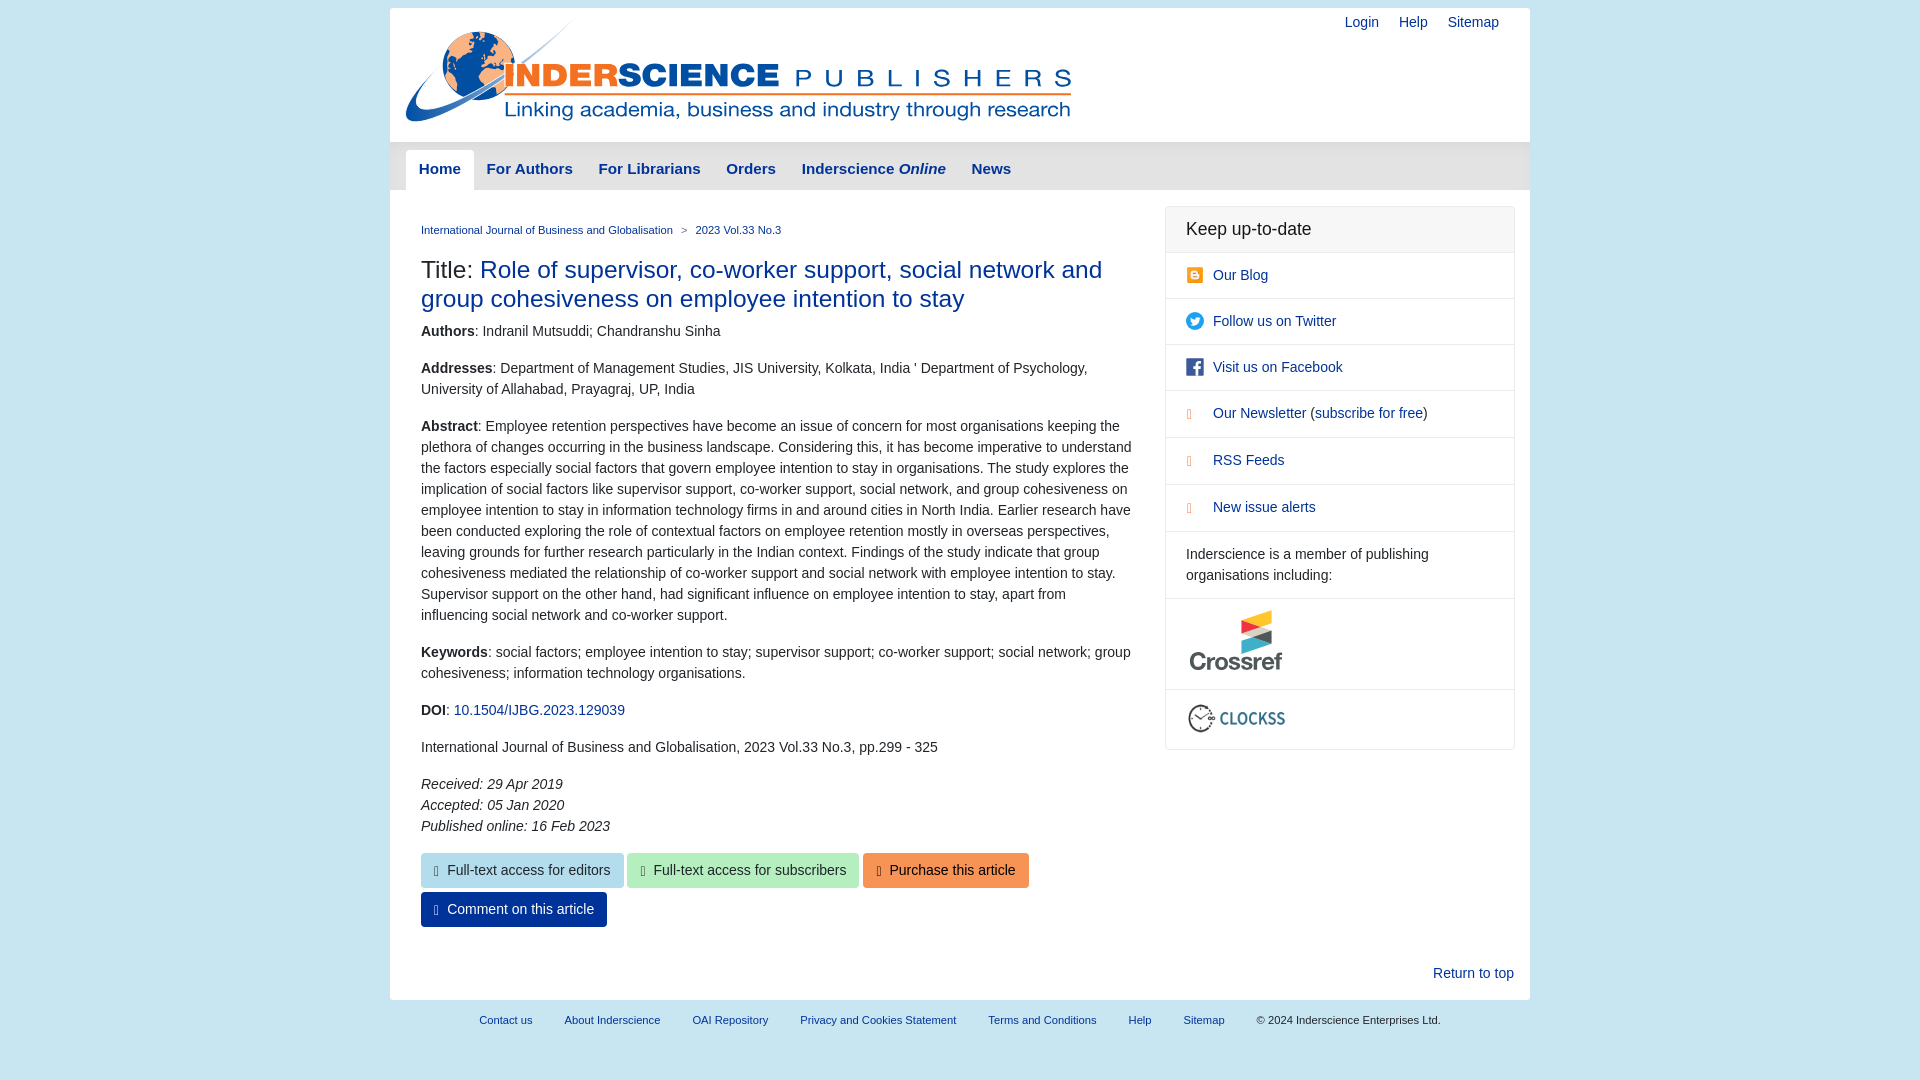  What do you see at coordinates (742, 870) in the screenshot?
I see `Full-text access for subscribers` at bounding box center [742, 870].